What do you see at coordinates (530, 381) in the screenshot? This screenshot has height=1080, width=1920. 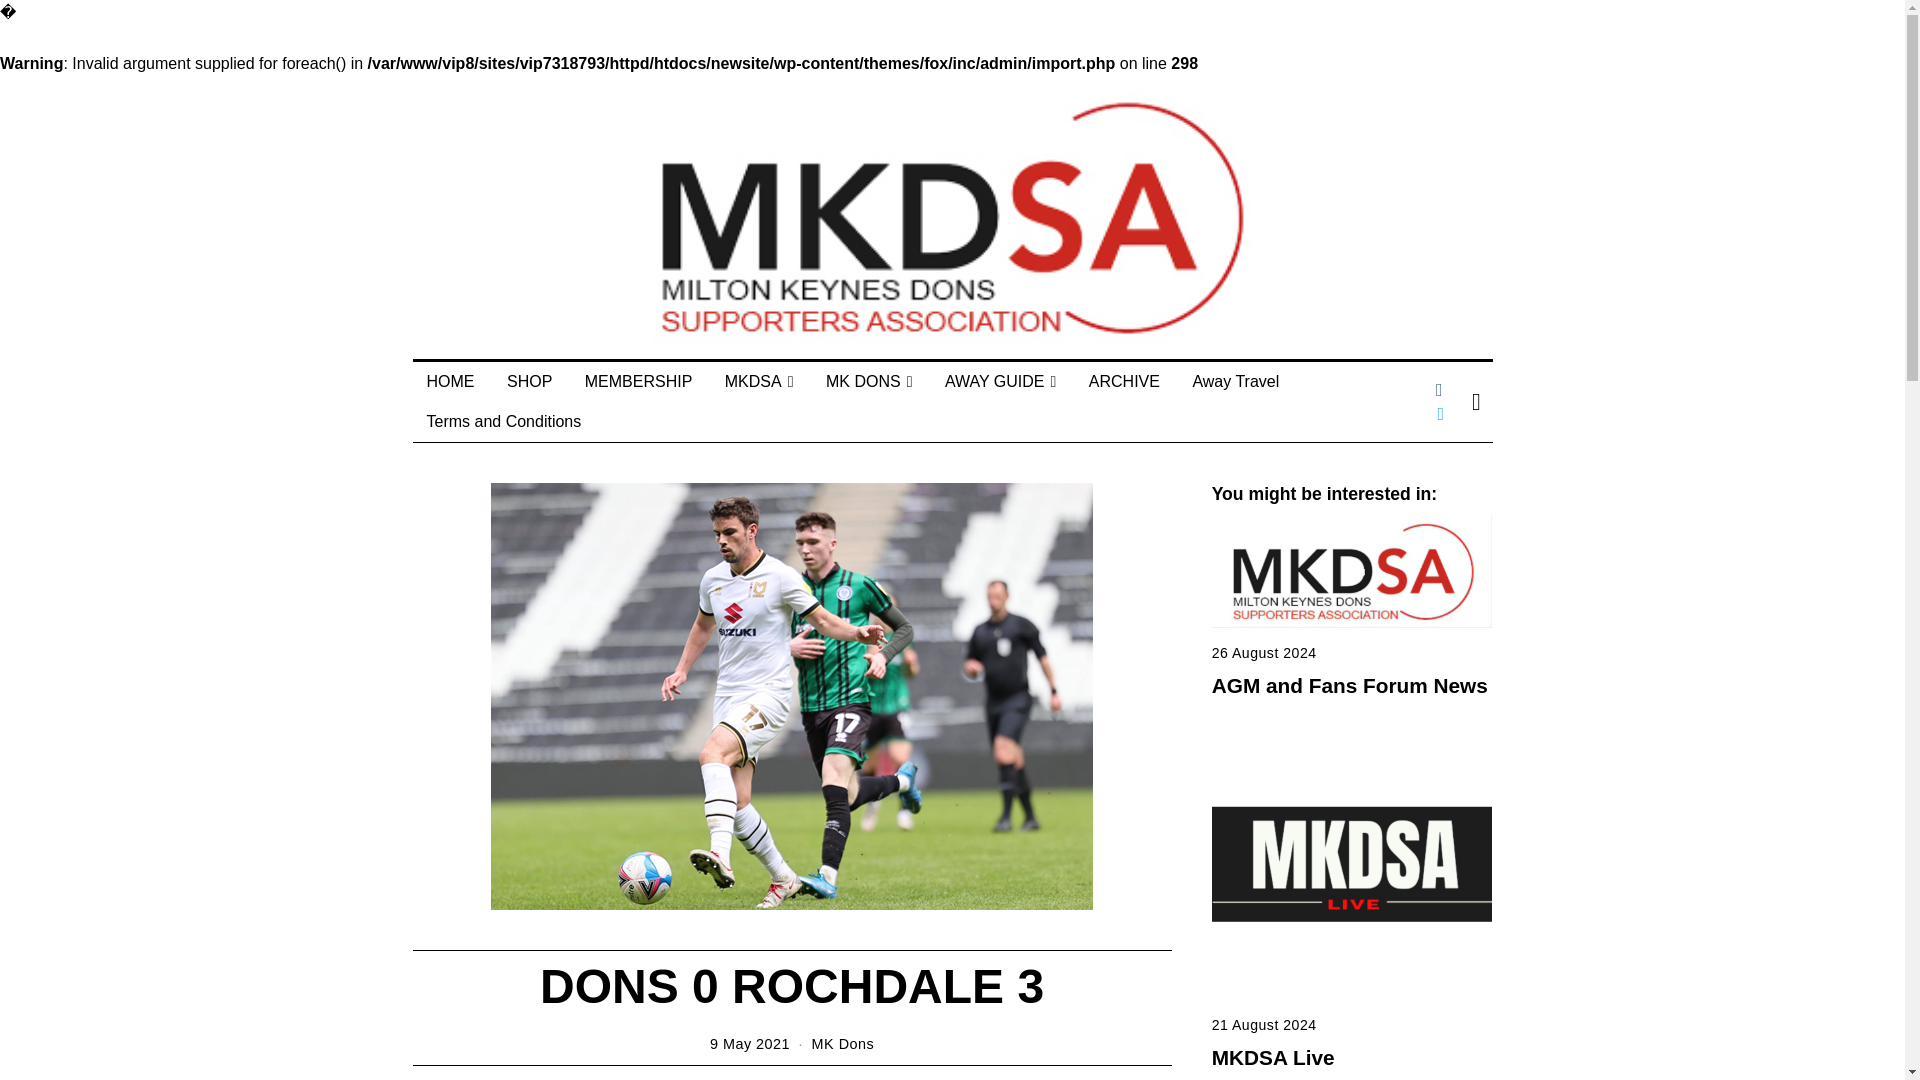 I see `SHOP` at bounding box center [530, 381].